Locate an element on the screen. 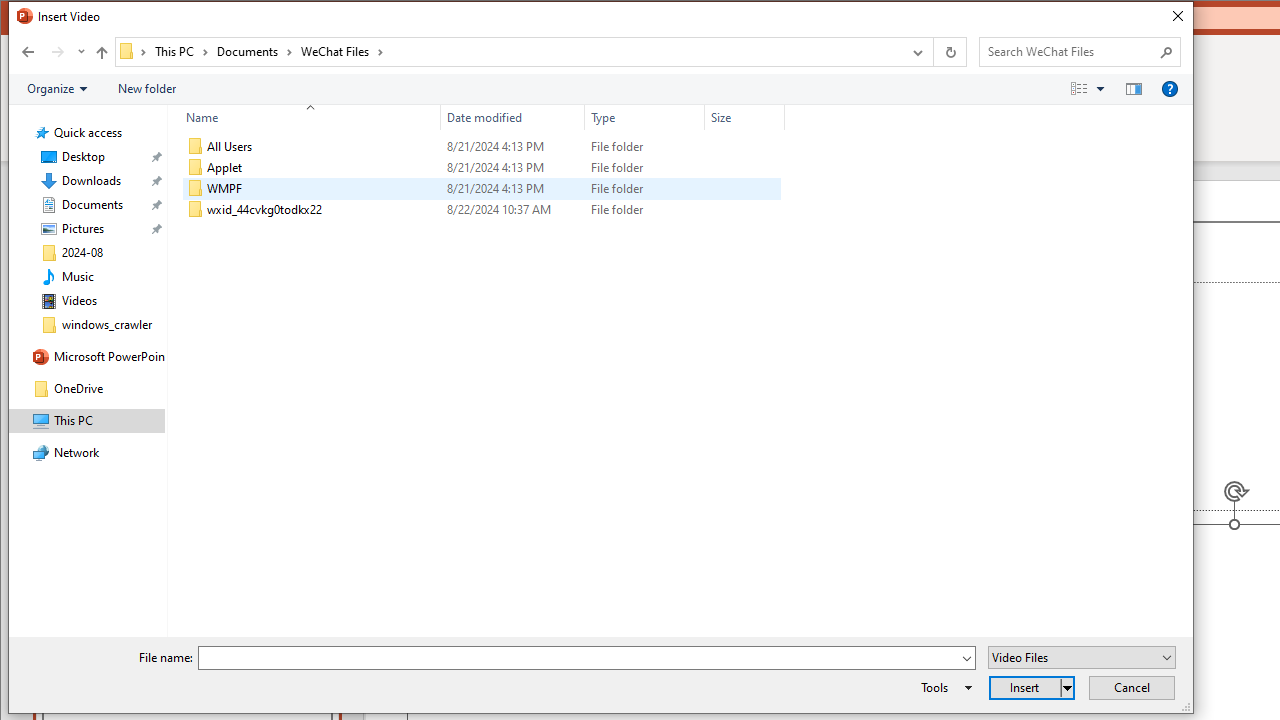  Cancel is located at coordinates (1132, 688).